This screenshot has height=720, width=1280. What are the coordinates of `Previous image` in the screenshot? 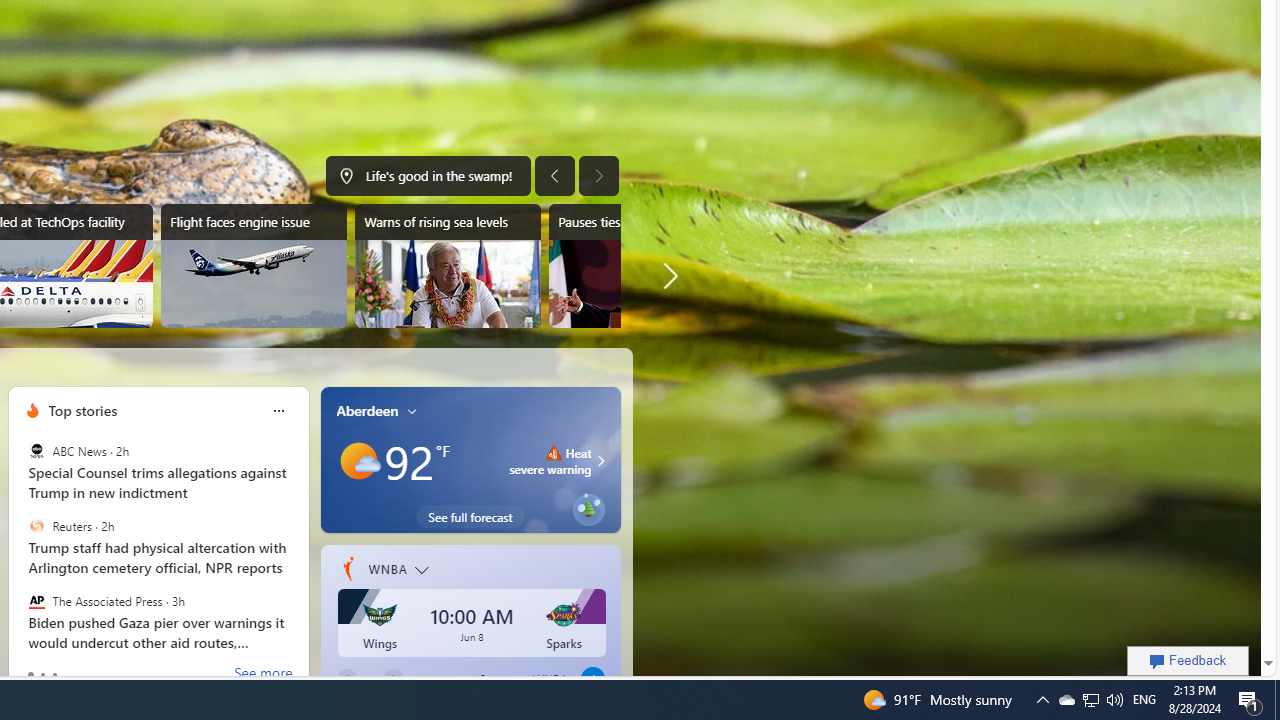 It's located at (554, 176).